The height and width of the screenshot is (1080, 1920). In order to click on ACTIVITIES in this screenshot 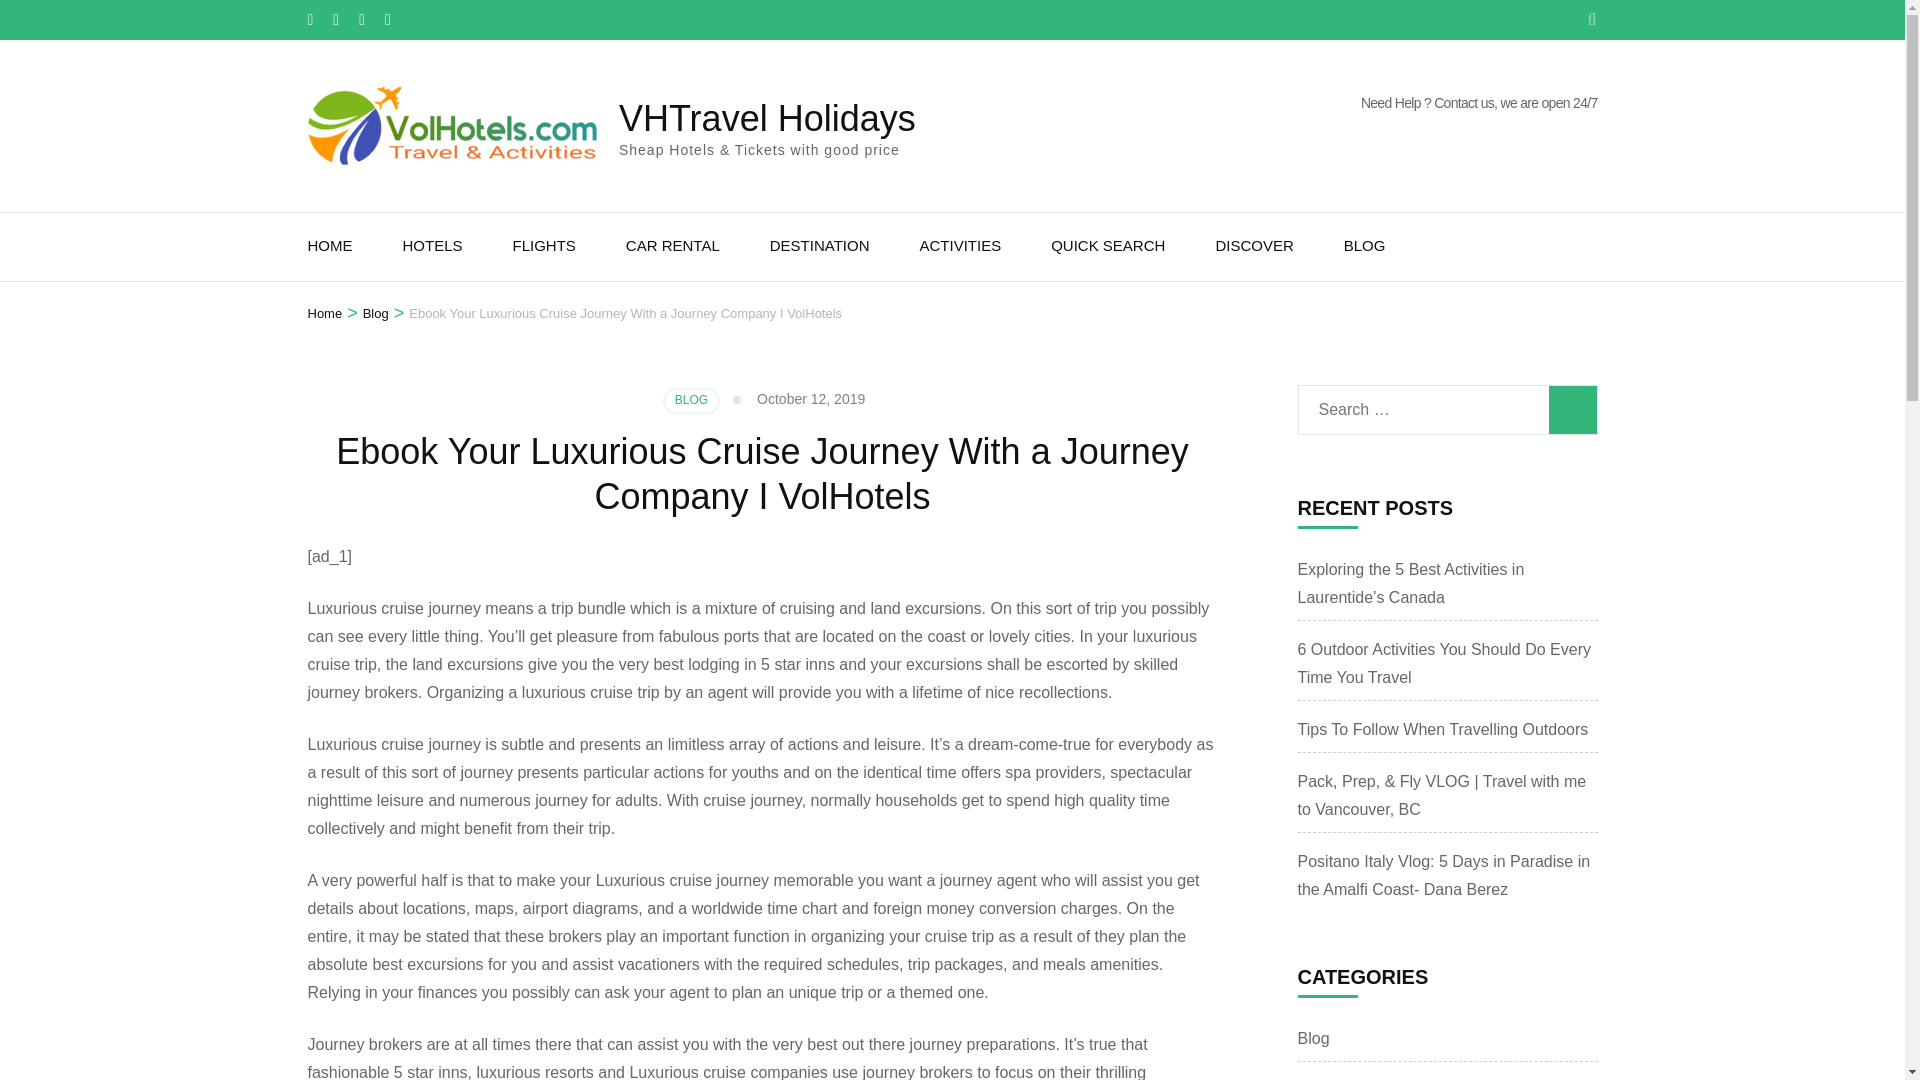, I will do `click(960, 246)`.